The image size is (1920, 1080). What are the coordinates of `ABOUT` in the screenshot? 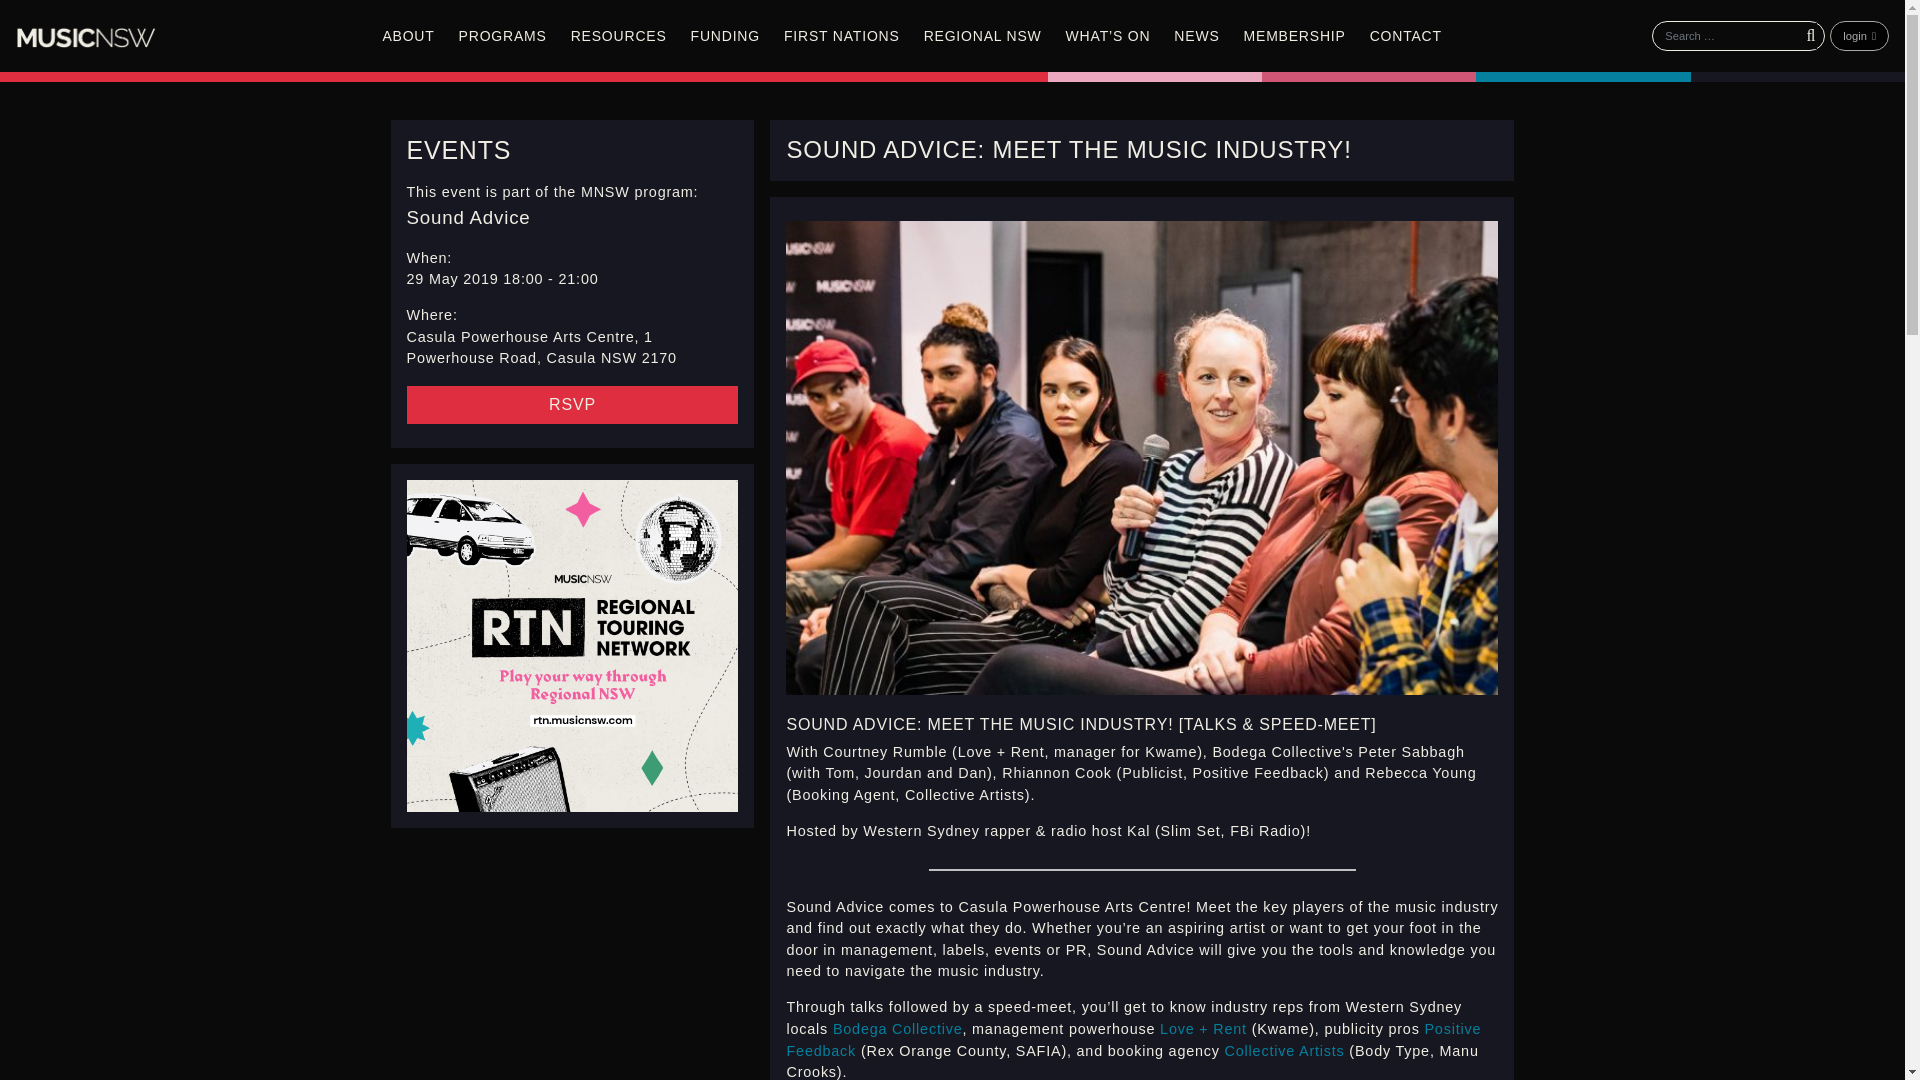 It's located at (408, 36).